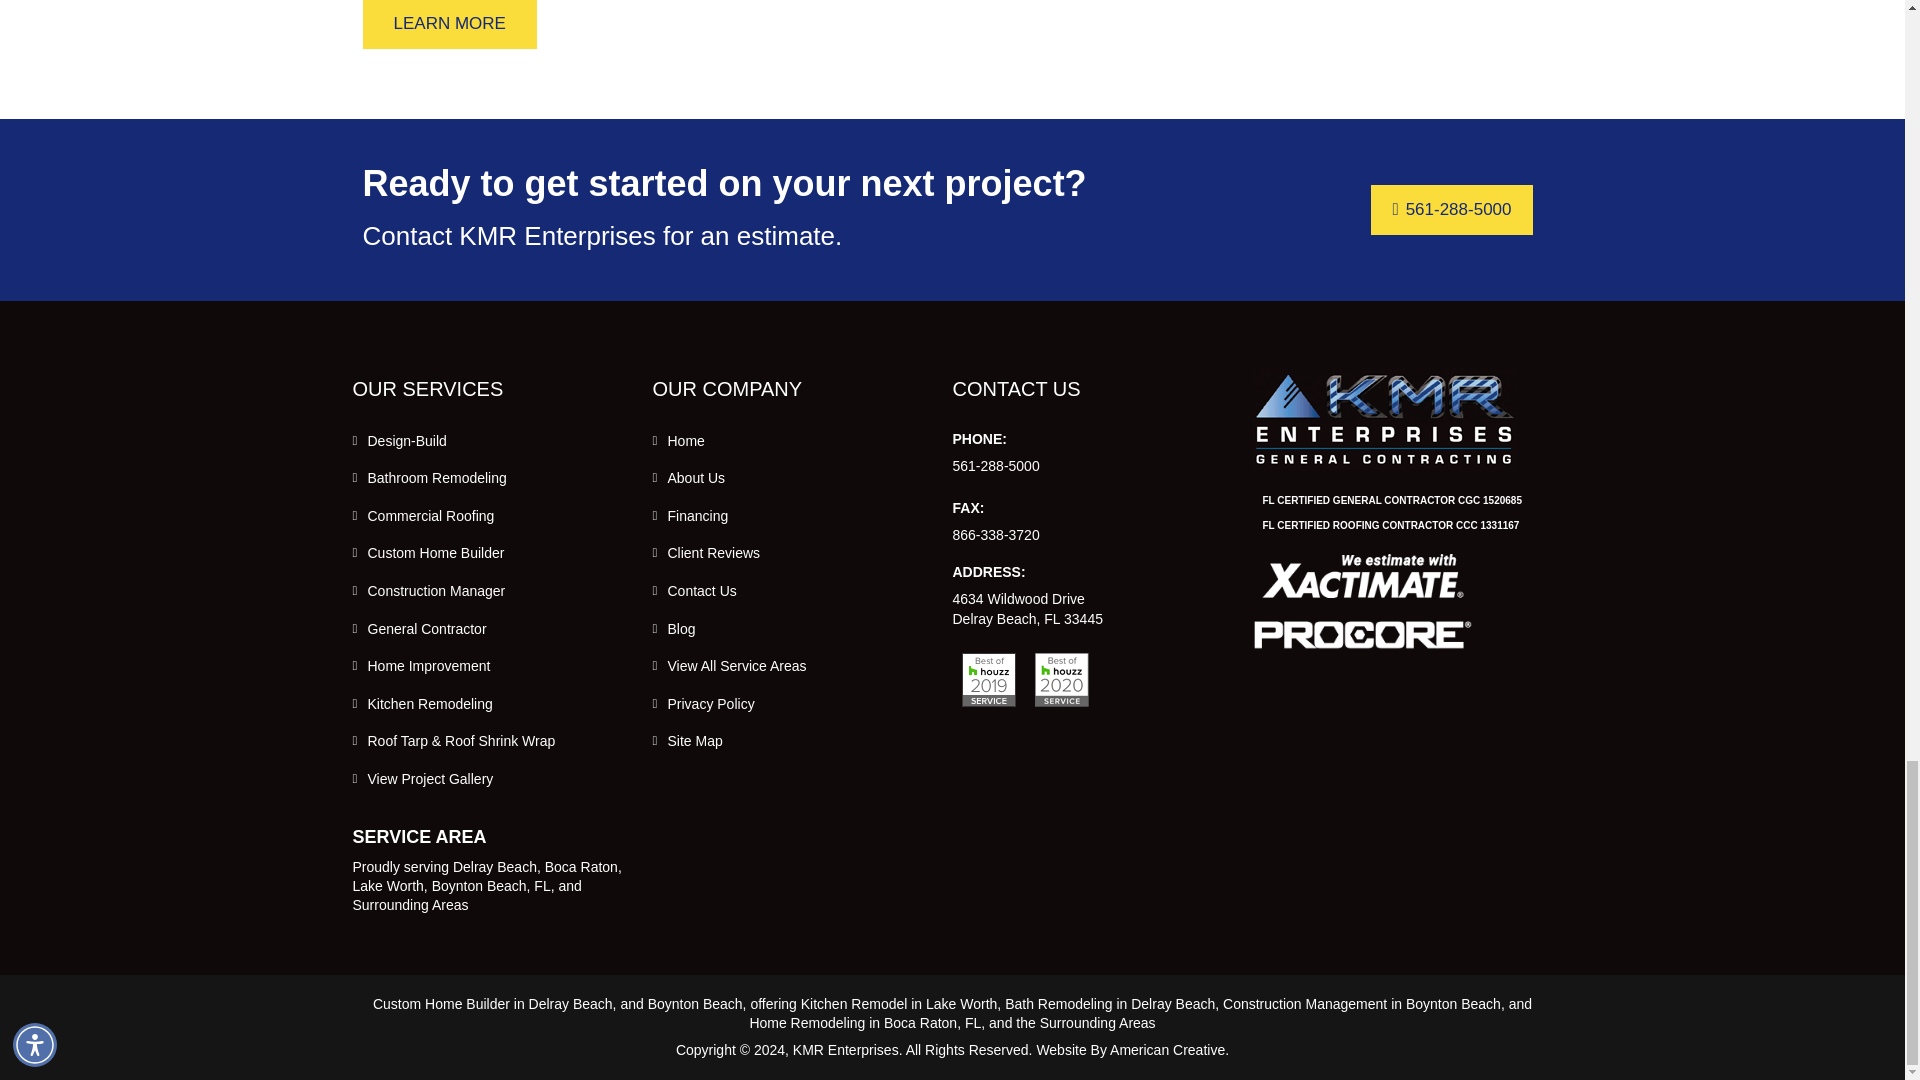  Describe the element at coordinates (430, 703) in the screenshot. I see `Kitchen Remodeling` at that location.